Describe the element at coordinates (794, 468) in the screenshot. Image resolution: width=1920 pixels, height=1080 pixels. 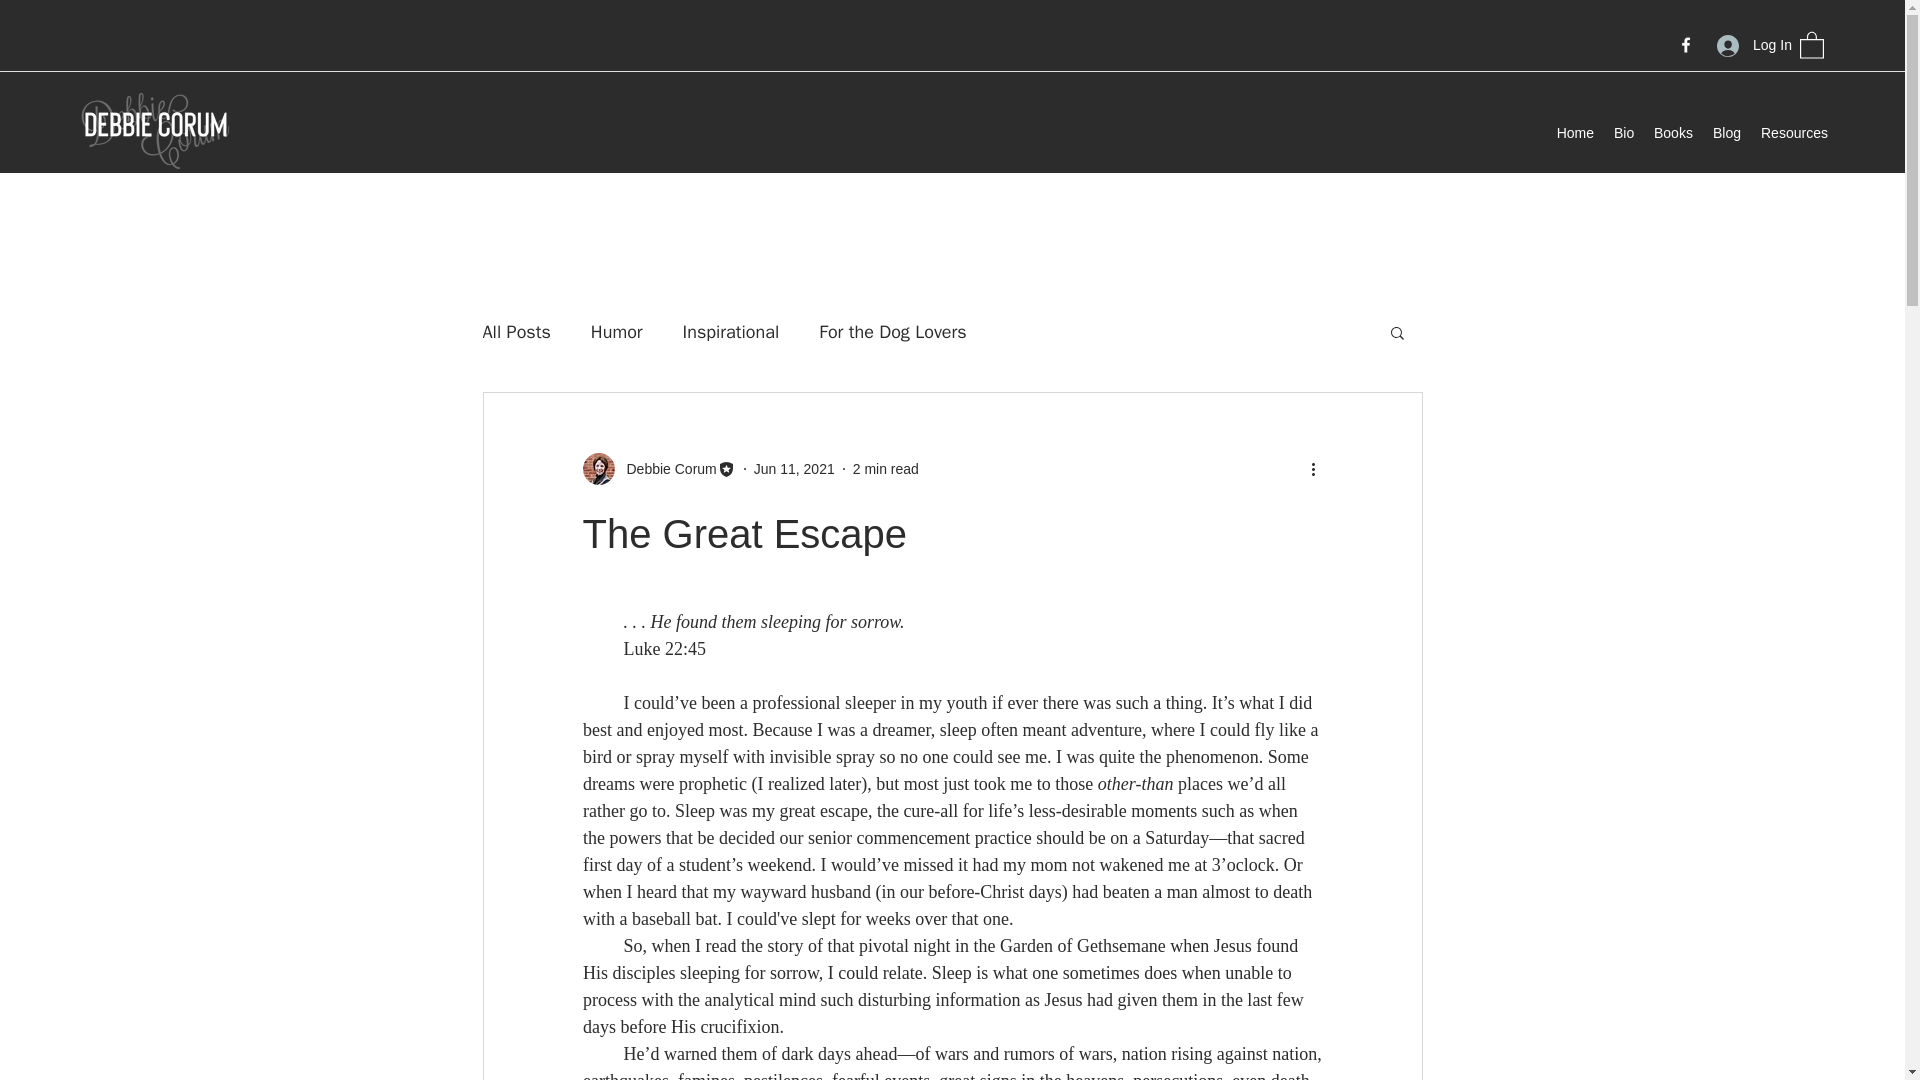
I see `Jun 11, 2021` at that location.